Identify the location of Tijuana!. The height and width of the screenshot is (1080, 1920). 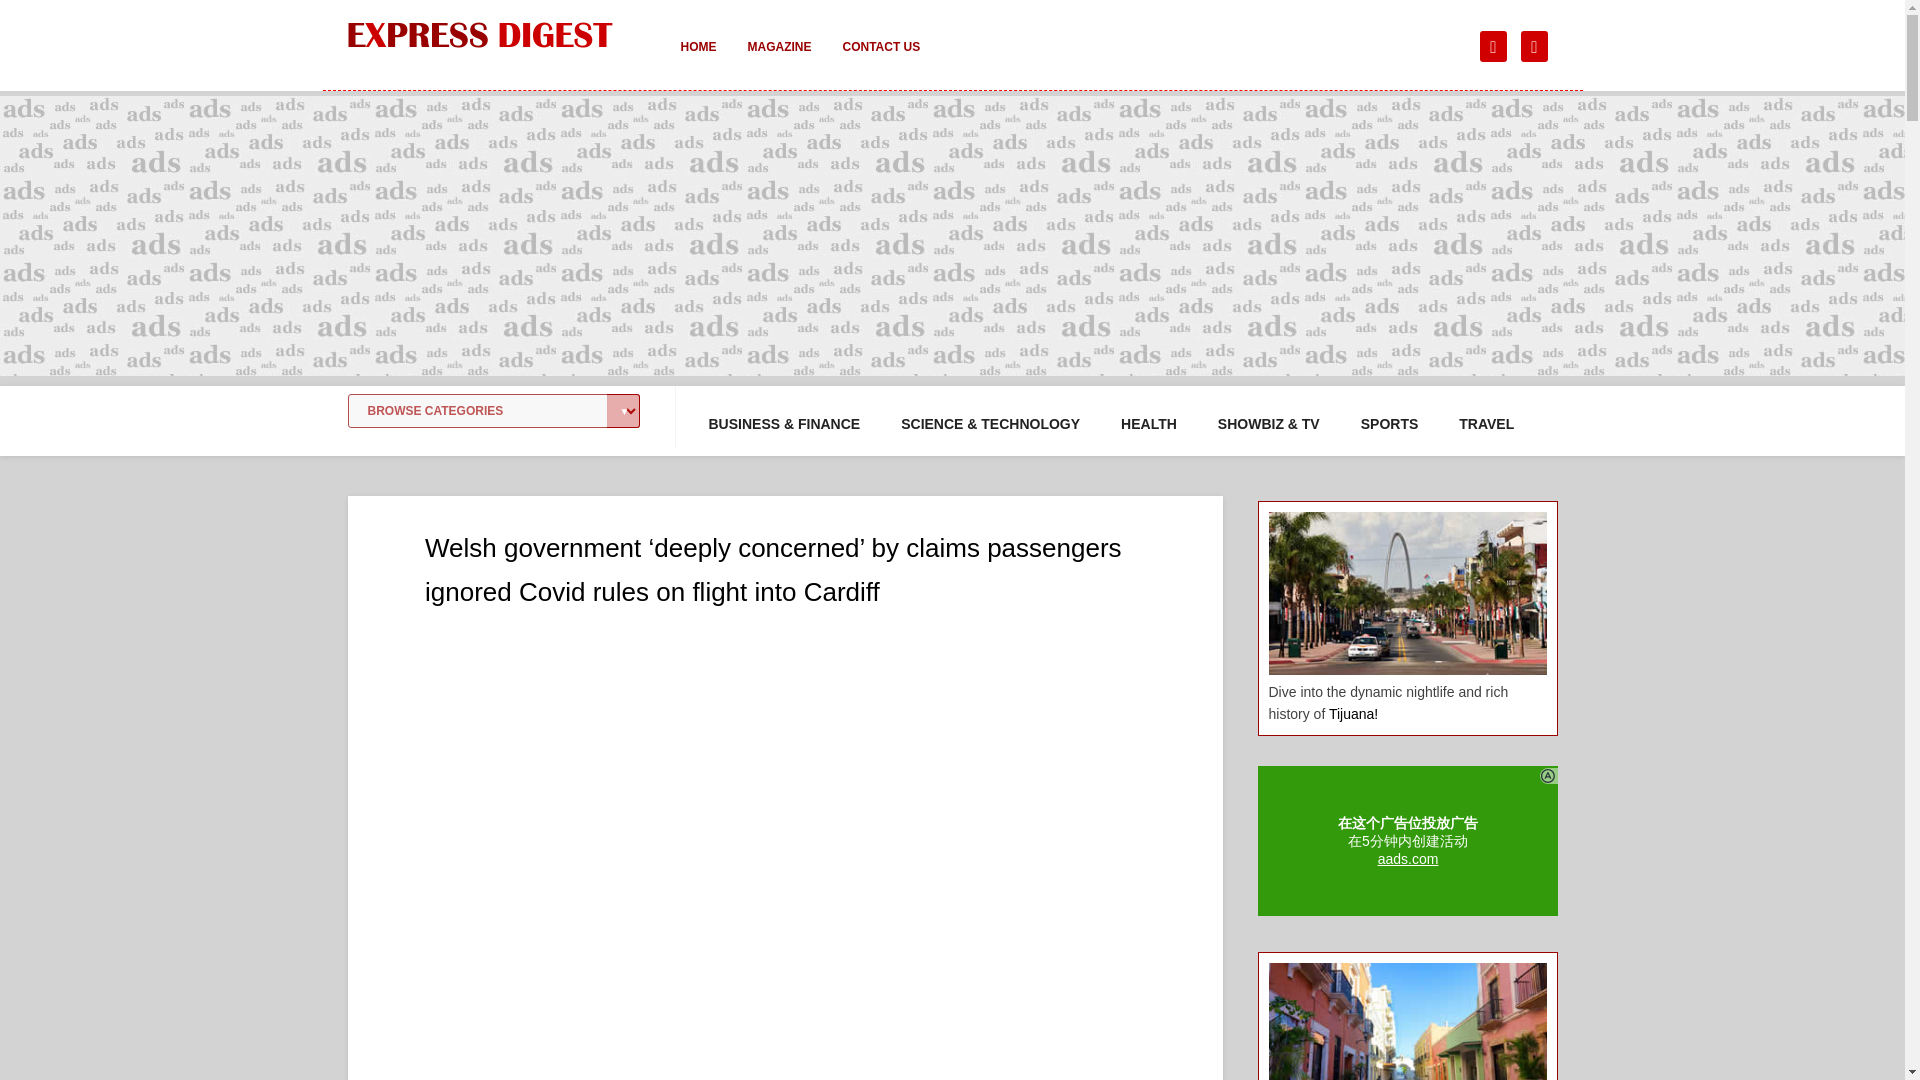
(1353, 714).